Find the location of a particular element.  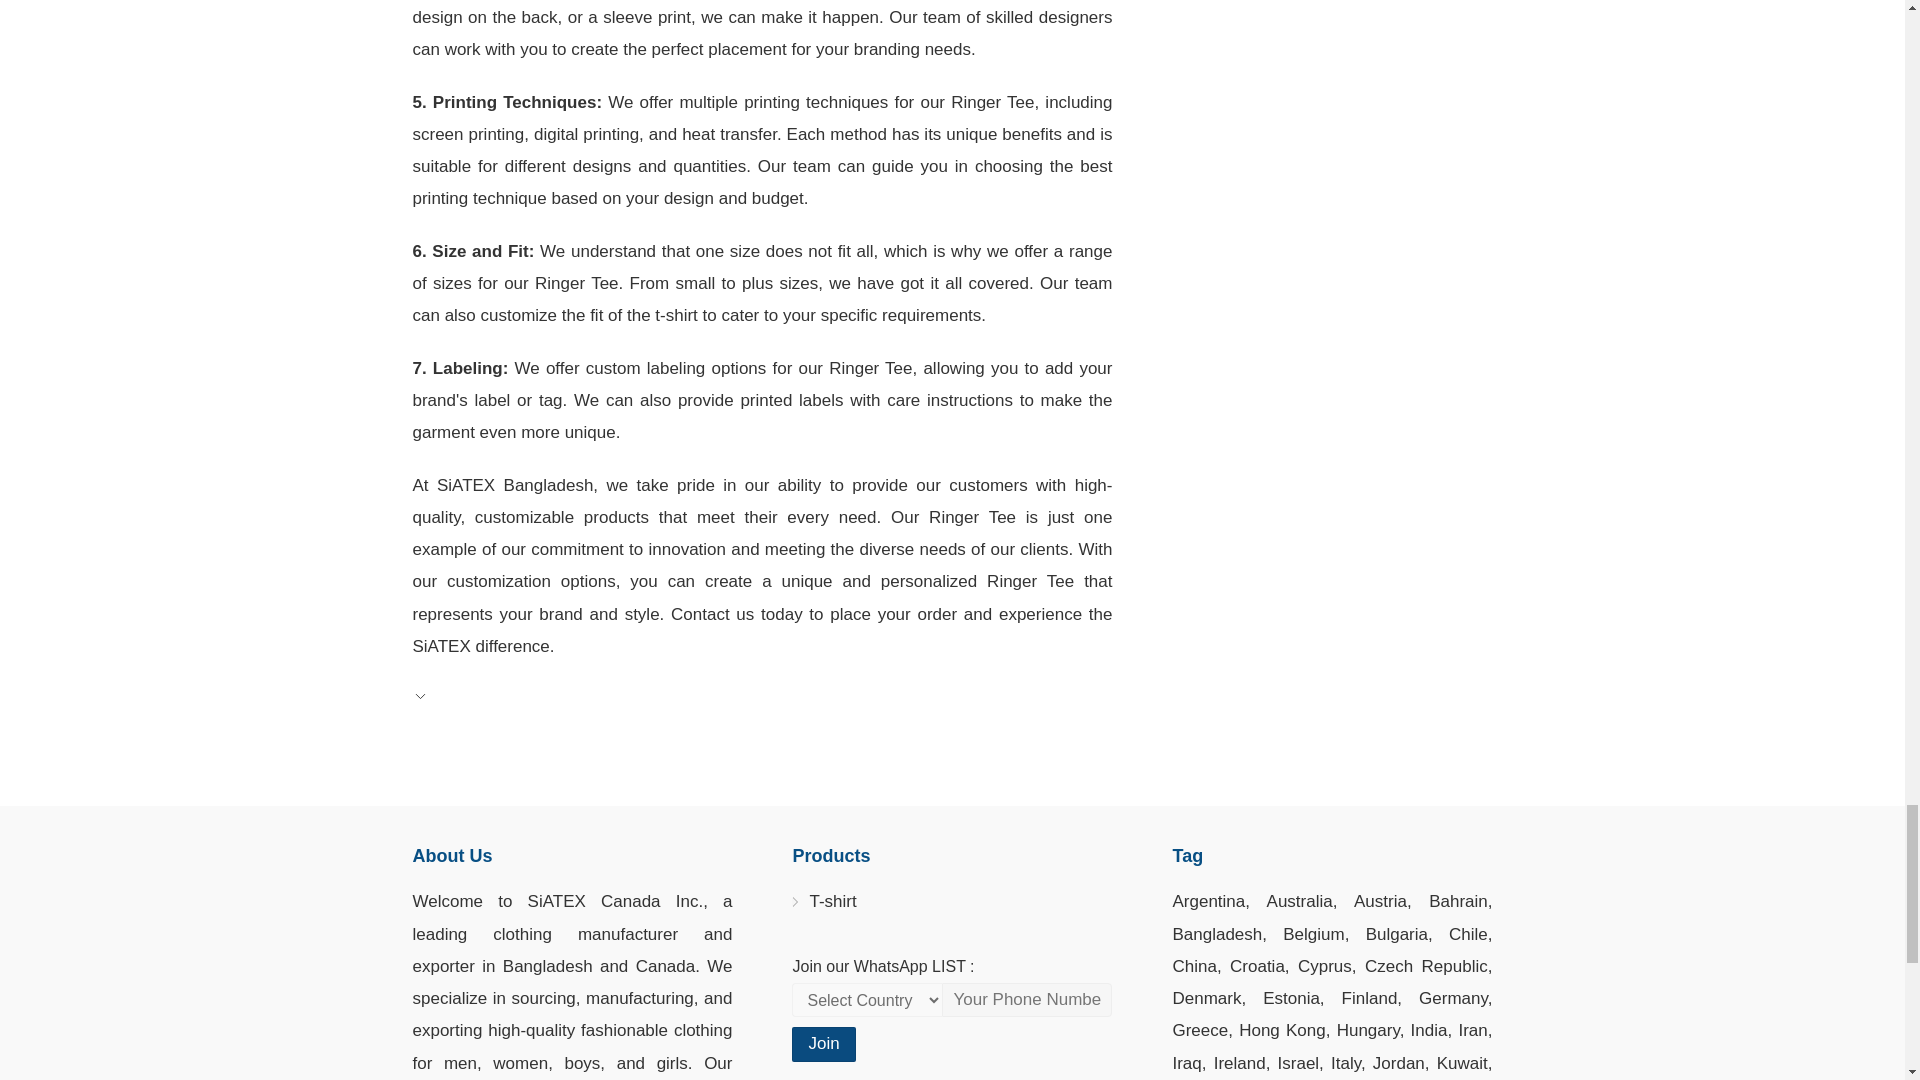

T-shirt is located at coordinates (832, 900).